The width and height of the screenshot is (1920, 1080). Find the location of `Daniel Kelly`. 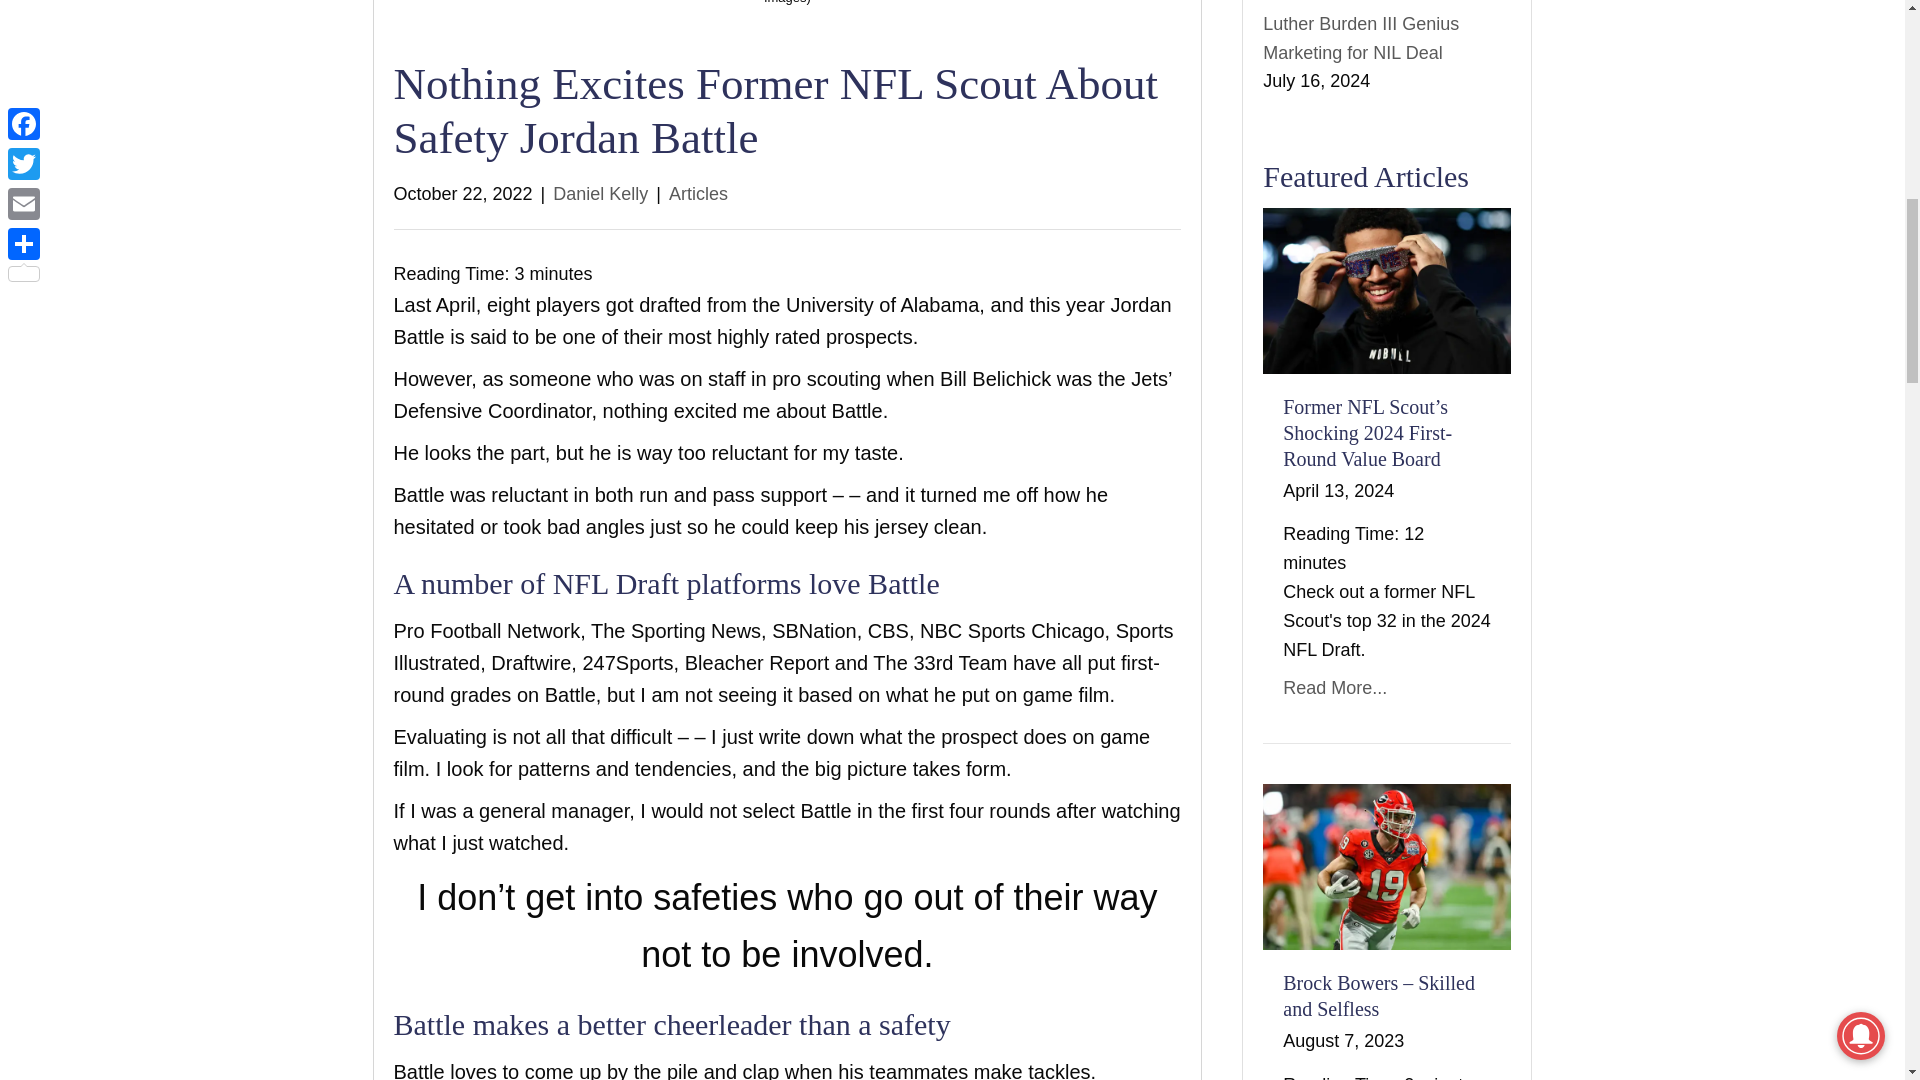

Daniel Kelly is located at coordinates (600, 194).